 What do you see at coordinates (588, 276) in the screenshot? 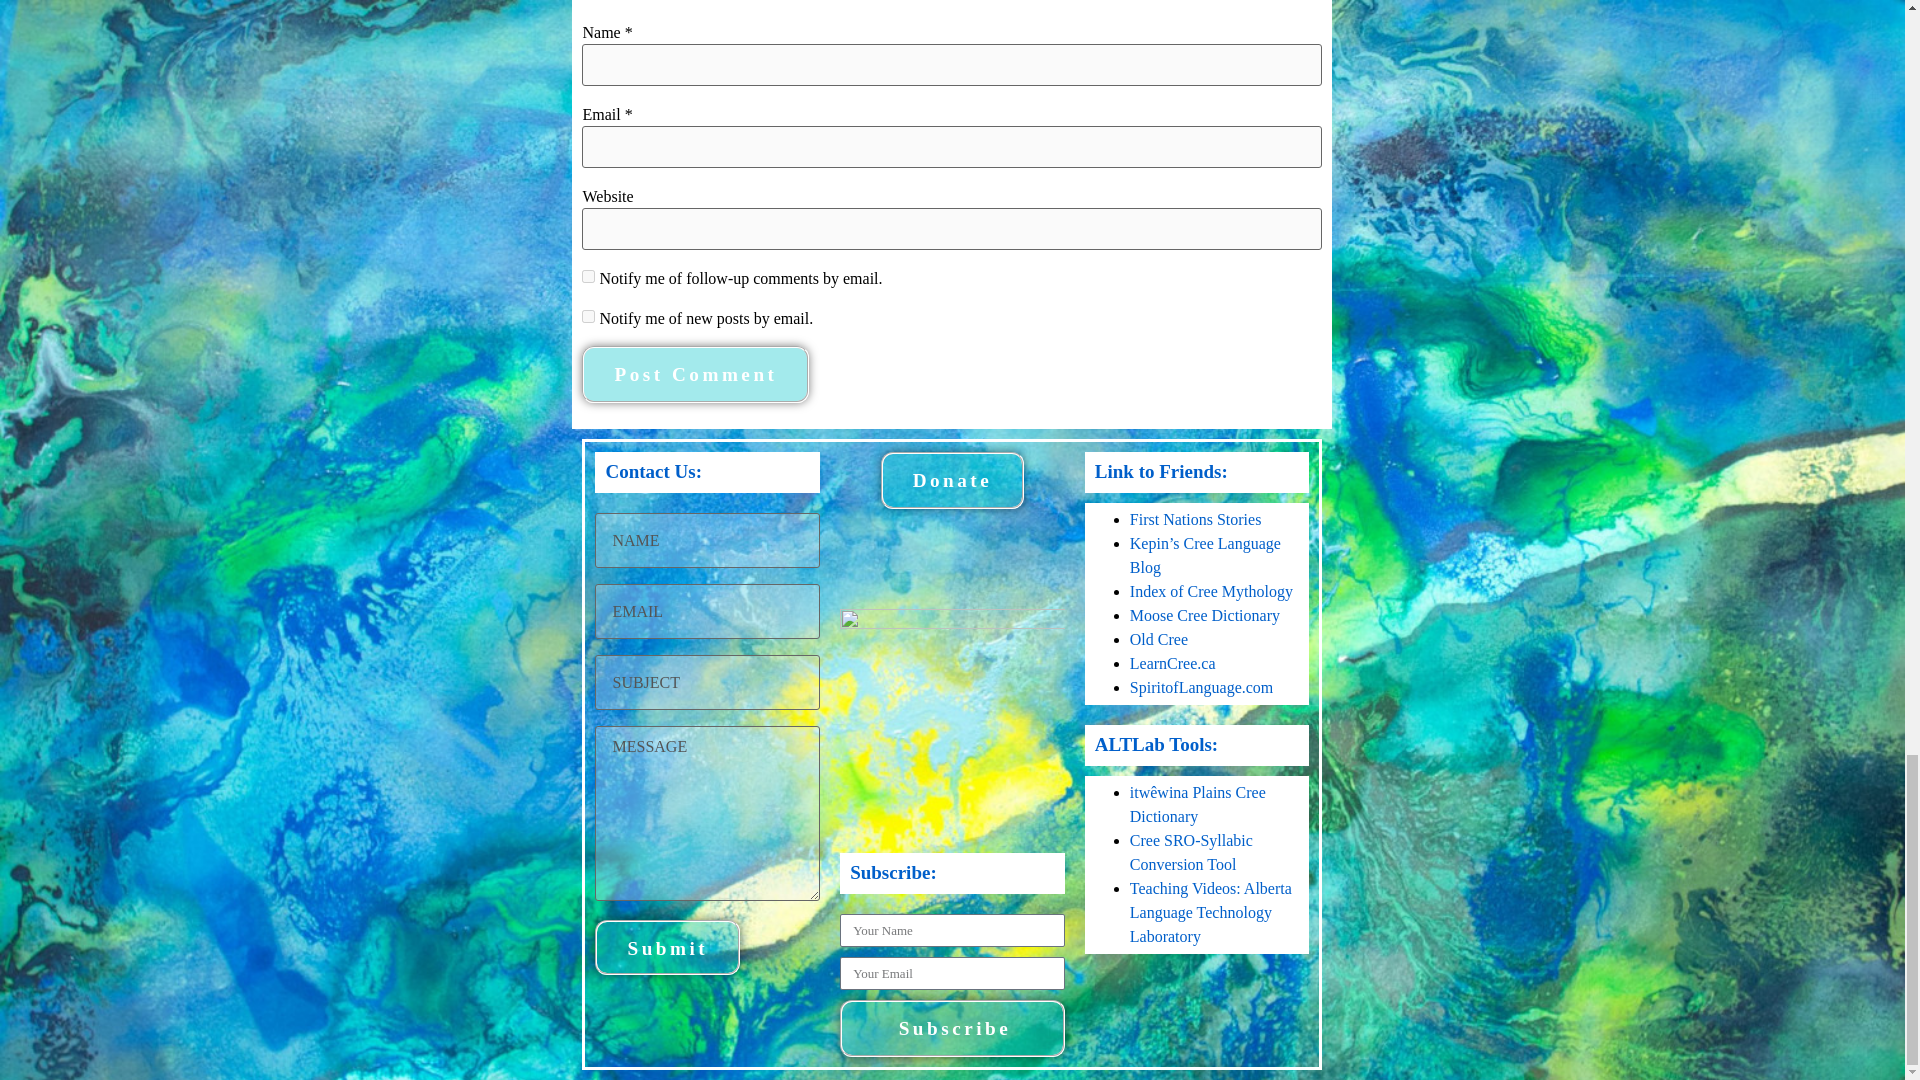
I see `subscribe` at bounding box center [588, 276].